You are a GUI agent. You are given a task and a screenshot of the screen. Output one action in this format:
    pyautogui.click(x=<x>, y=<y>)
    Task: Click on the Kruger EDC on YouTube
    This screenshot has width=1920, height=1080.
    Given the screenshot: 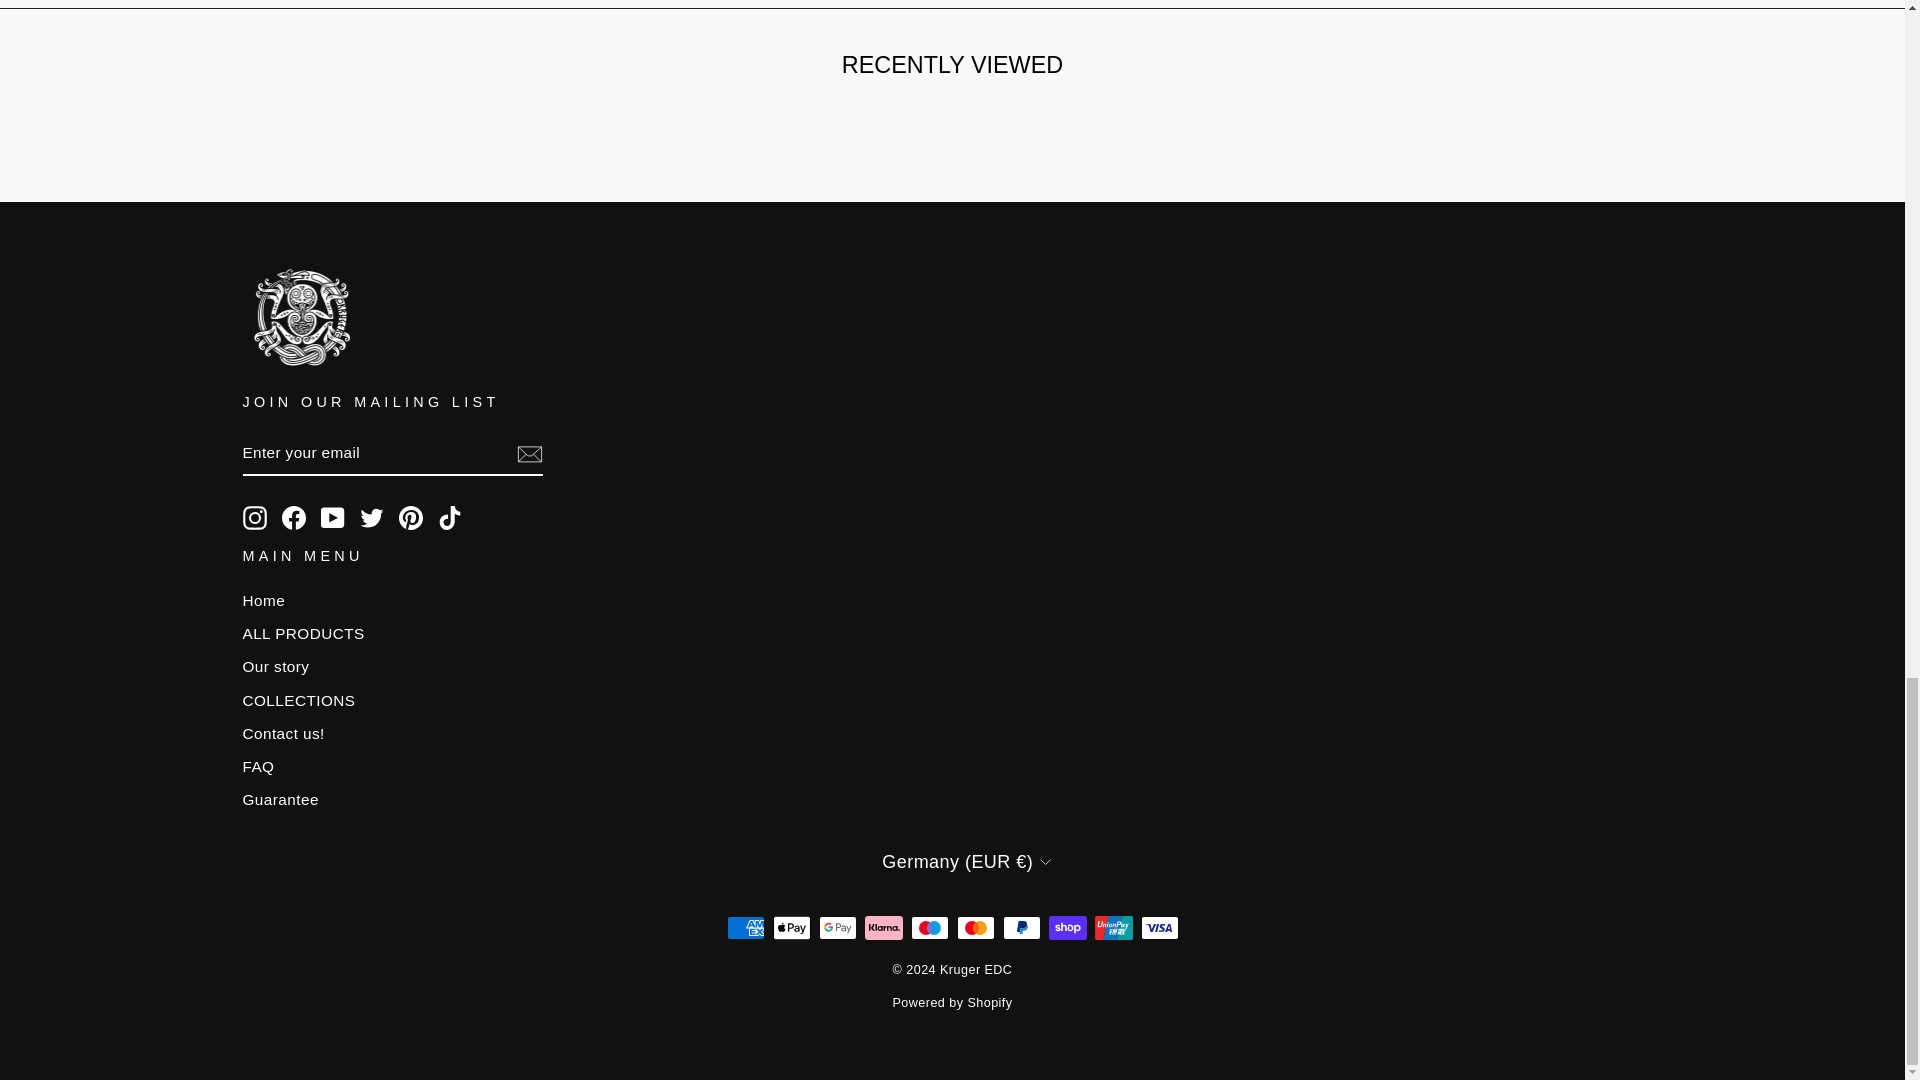 What is the action you would take?
    pyautogui.click(x=332, y=518)
    